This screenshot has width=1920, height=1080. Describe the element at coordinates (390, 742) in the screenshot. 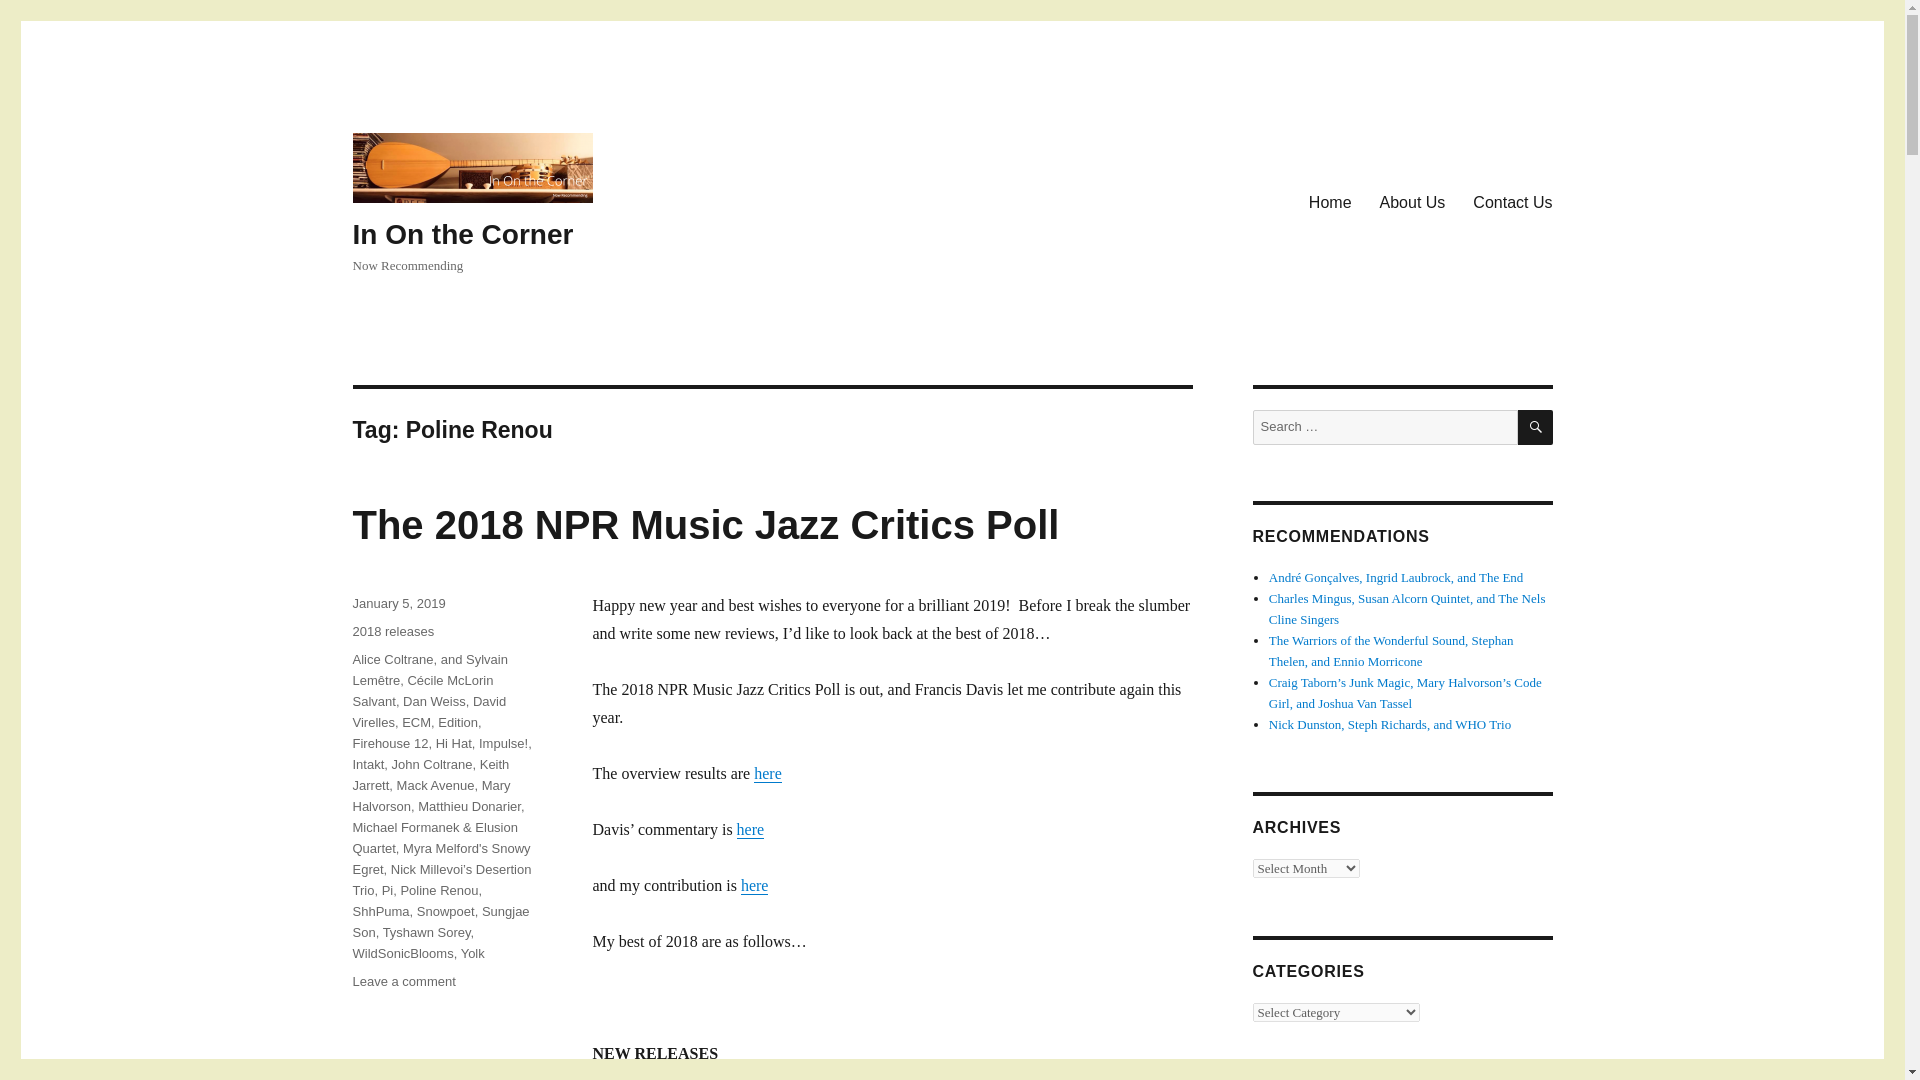

I see `Firehouse 12` at that location.